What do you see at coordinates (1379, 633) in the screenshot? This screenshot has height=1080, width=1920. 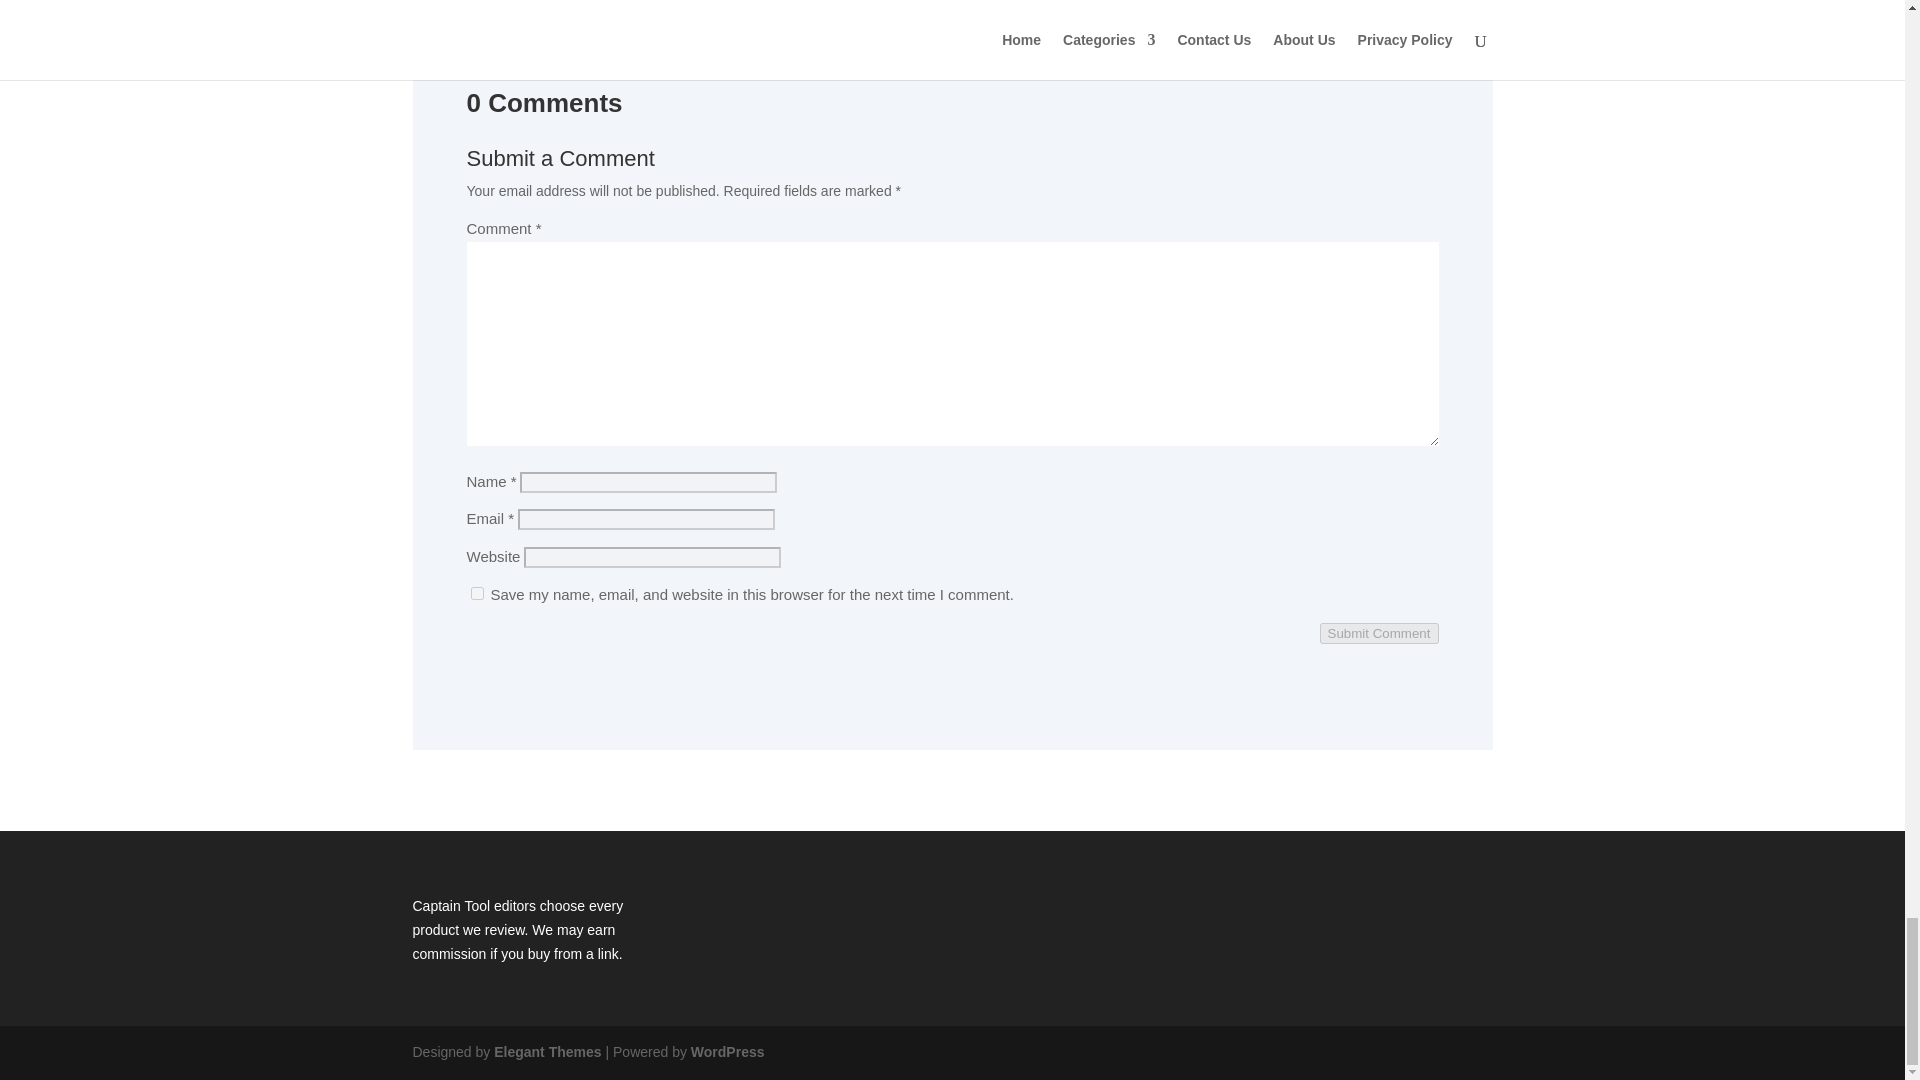 I see `Submit Comment` at bounding box center [1379, 633].